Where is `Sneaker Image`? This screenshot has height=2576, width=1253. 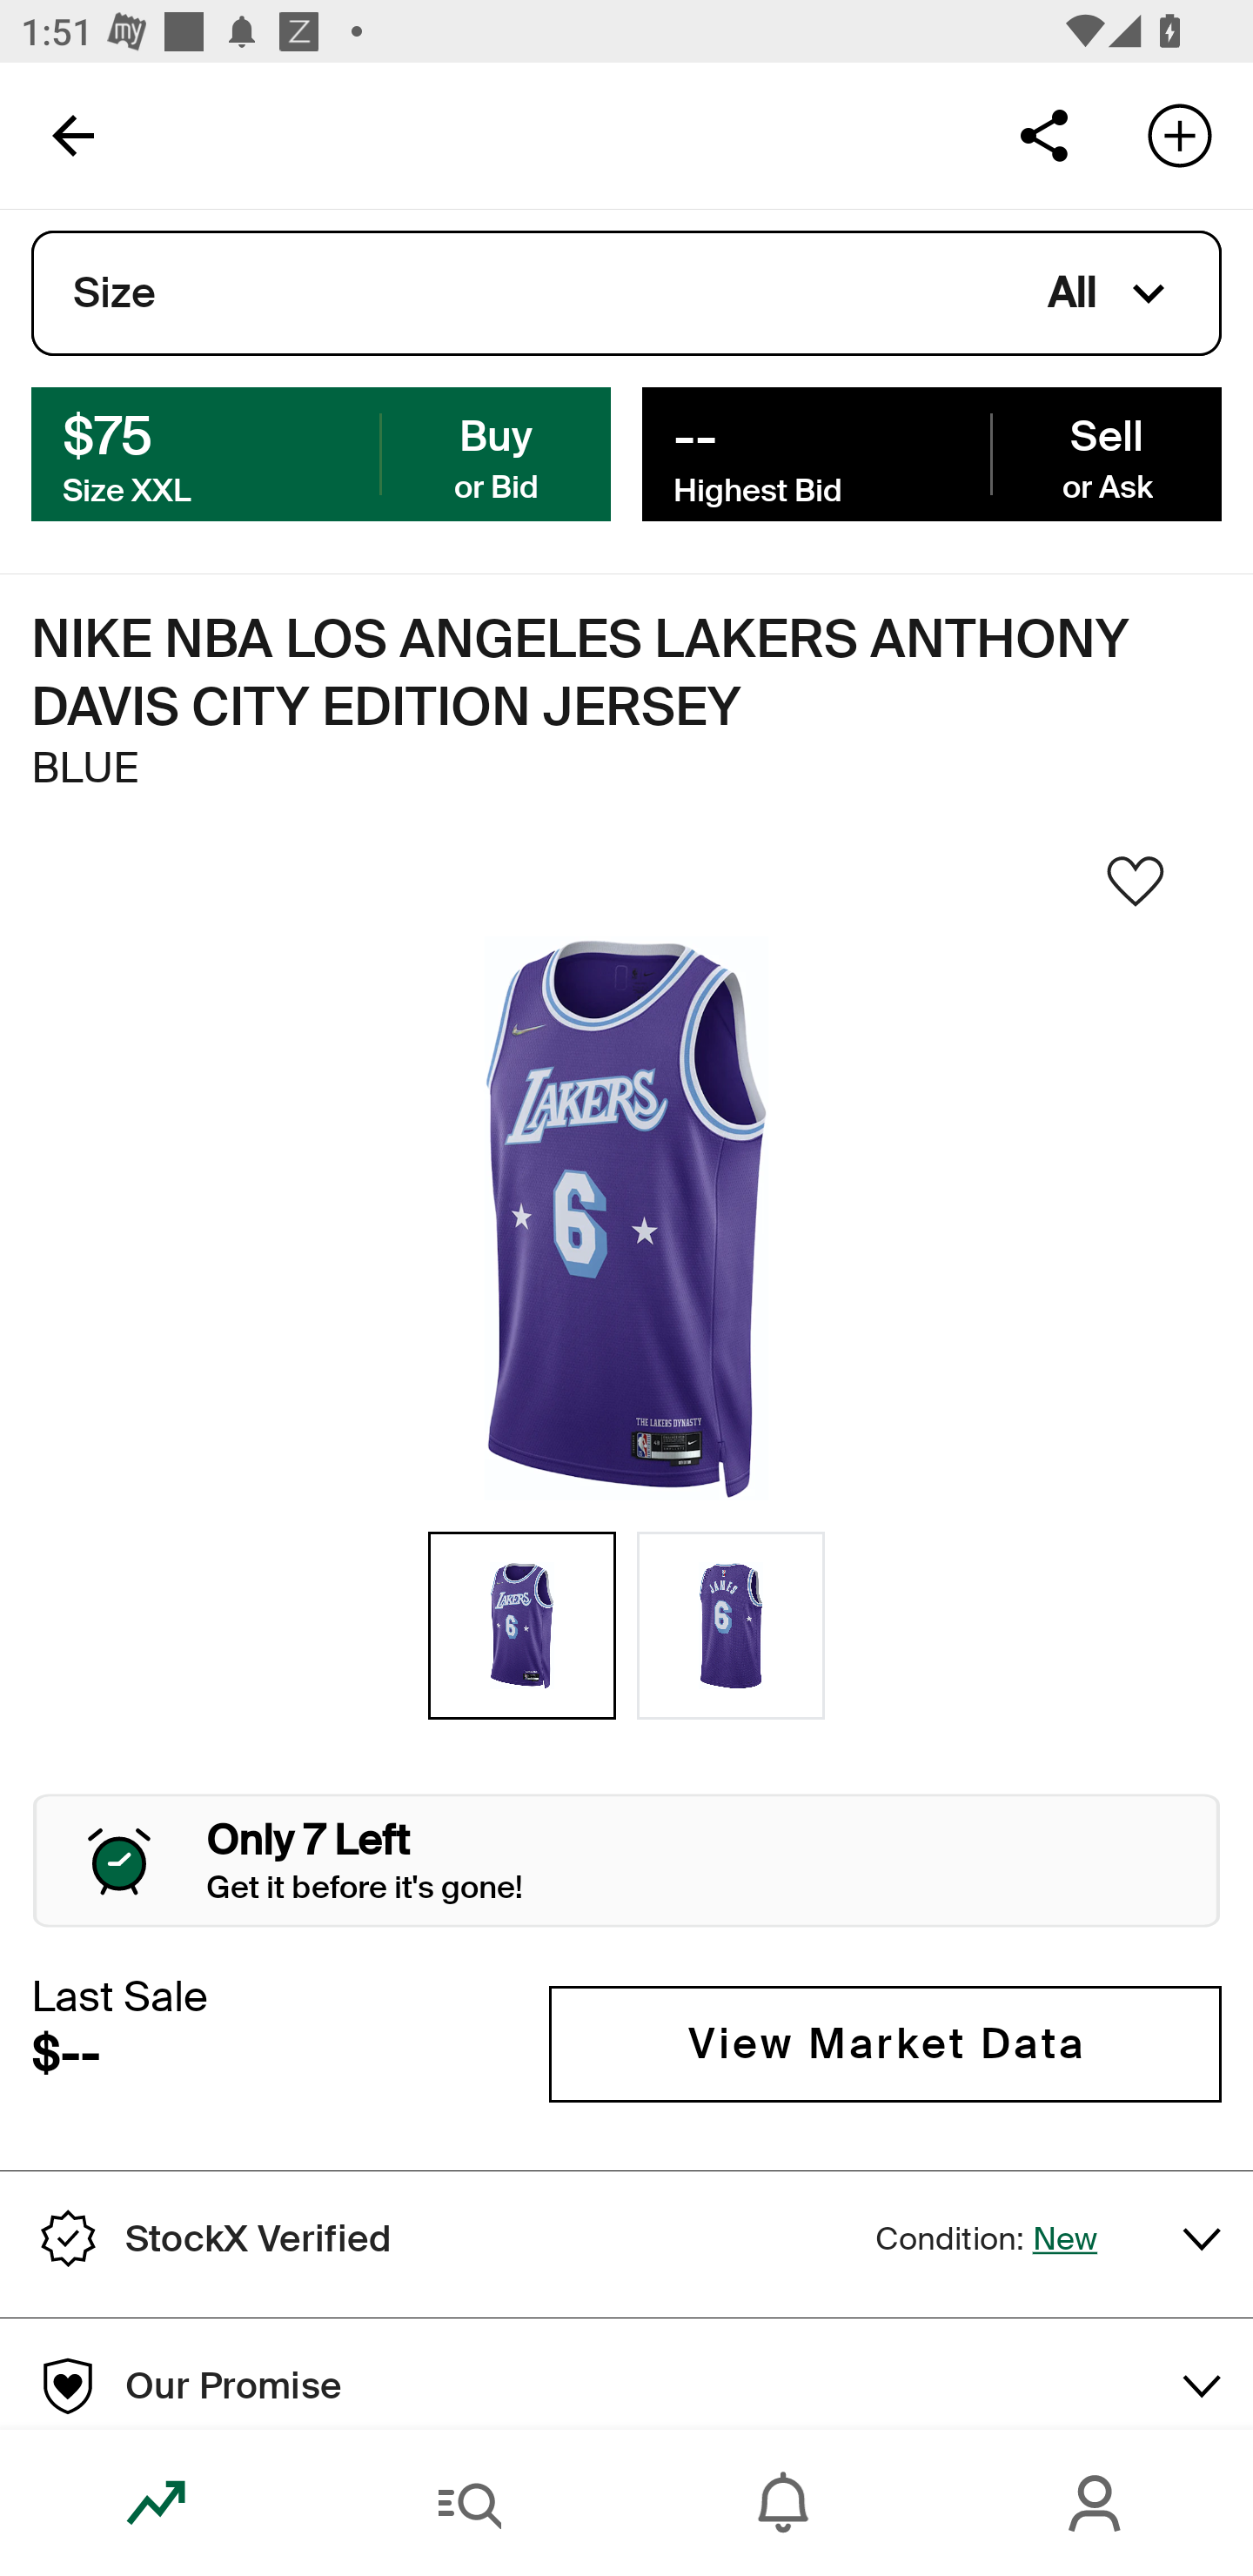 Sneaker Image is located at coordinates (626, 1218).